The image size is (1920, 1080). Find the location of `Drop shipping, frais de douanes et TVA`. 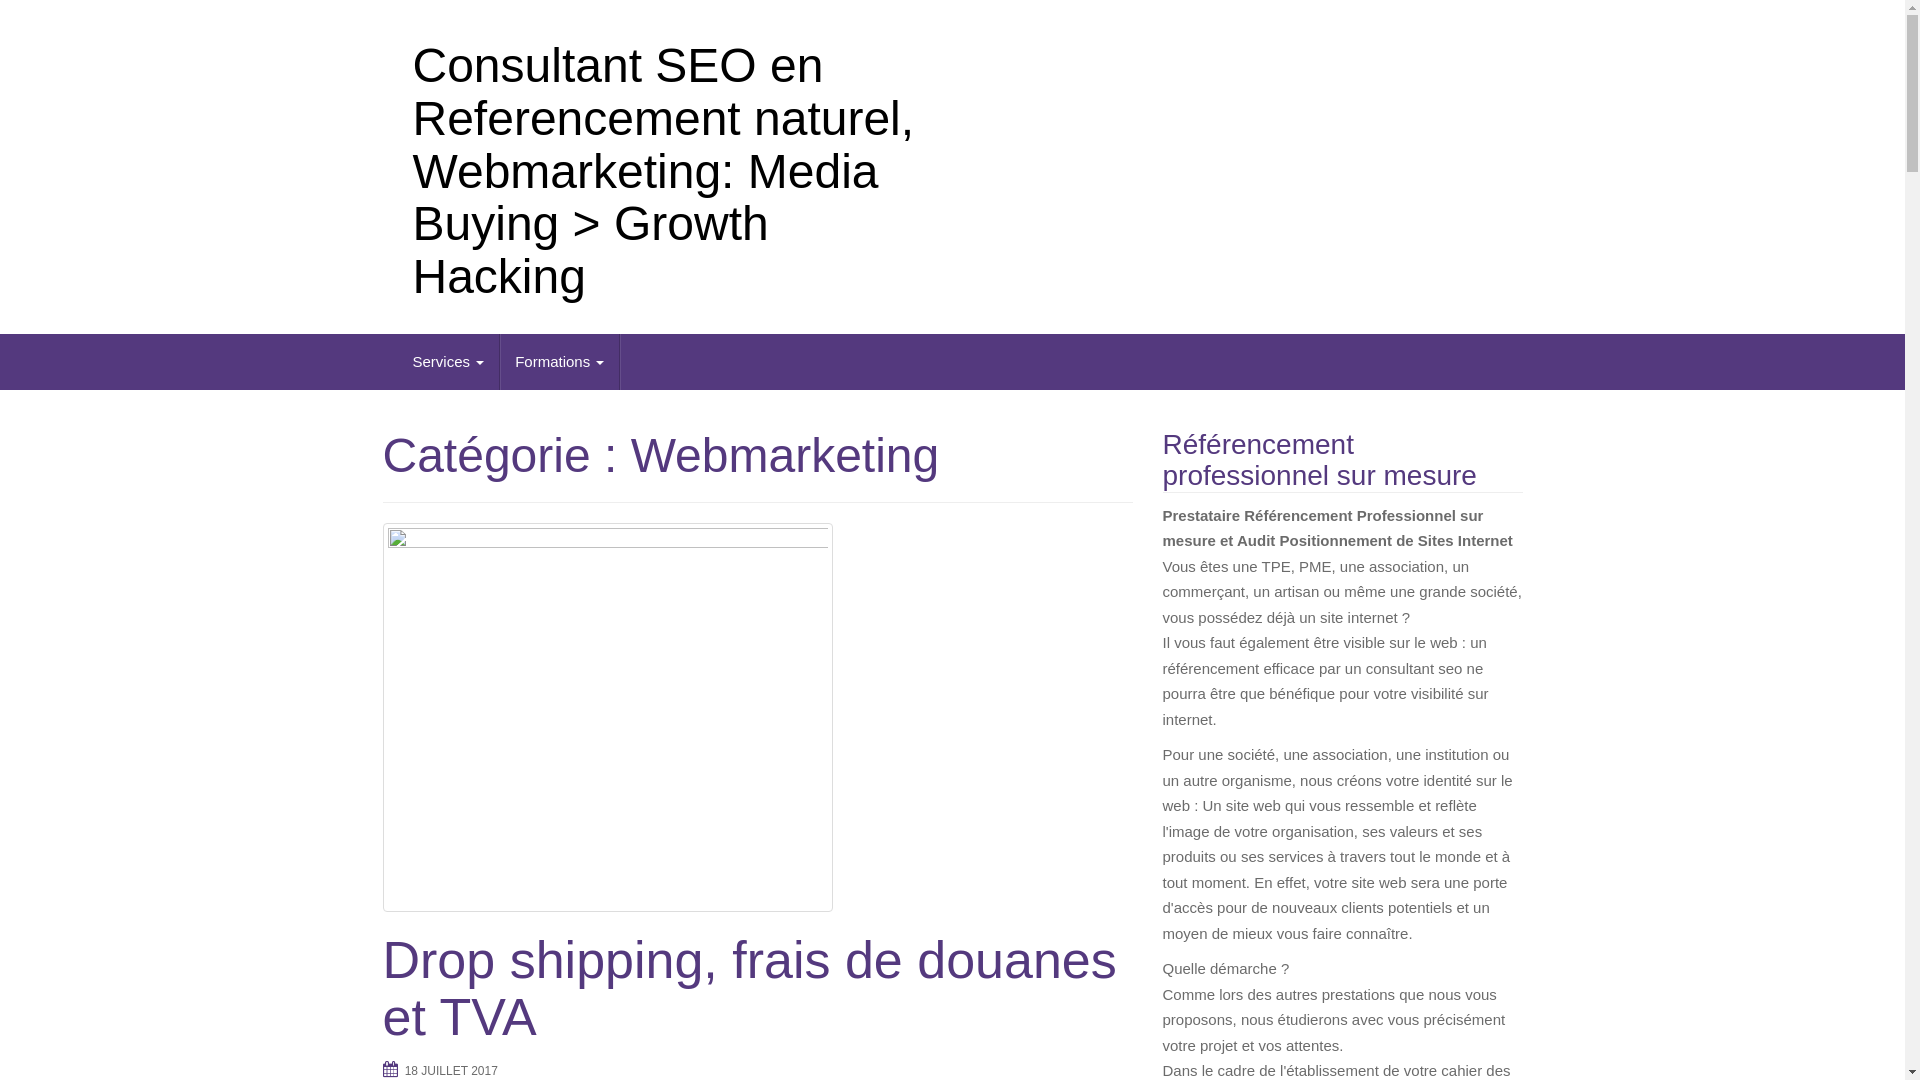

Drop shipping, frais de douanes et TVA is located at coordinates (749, 988).